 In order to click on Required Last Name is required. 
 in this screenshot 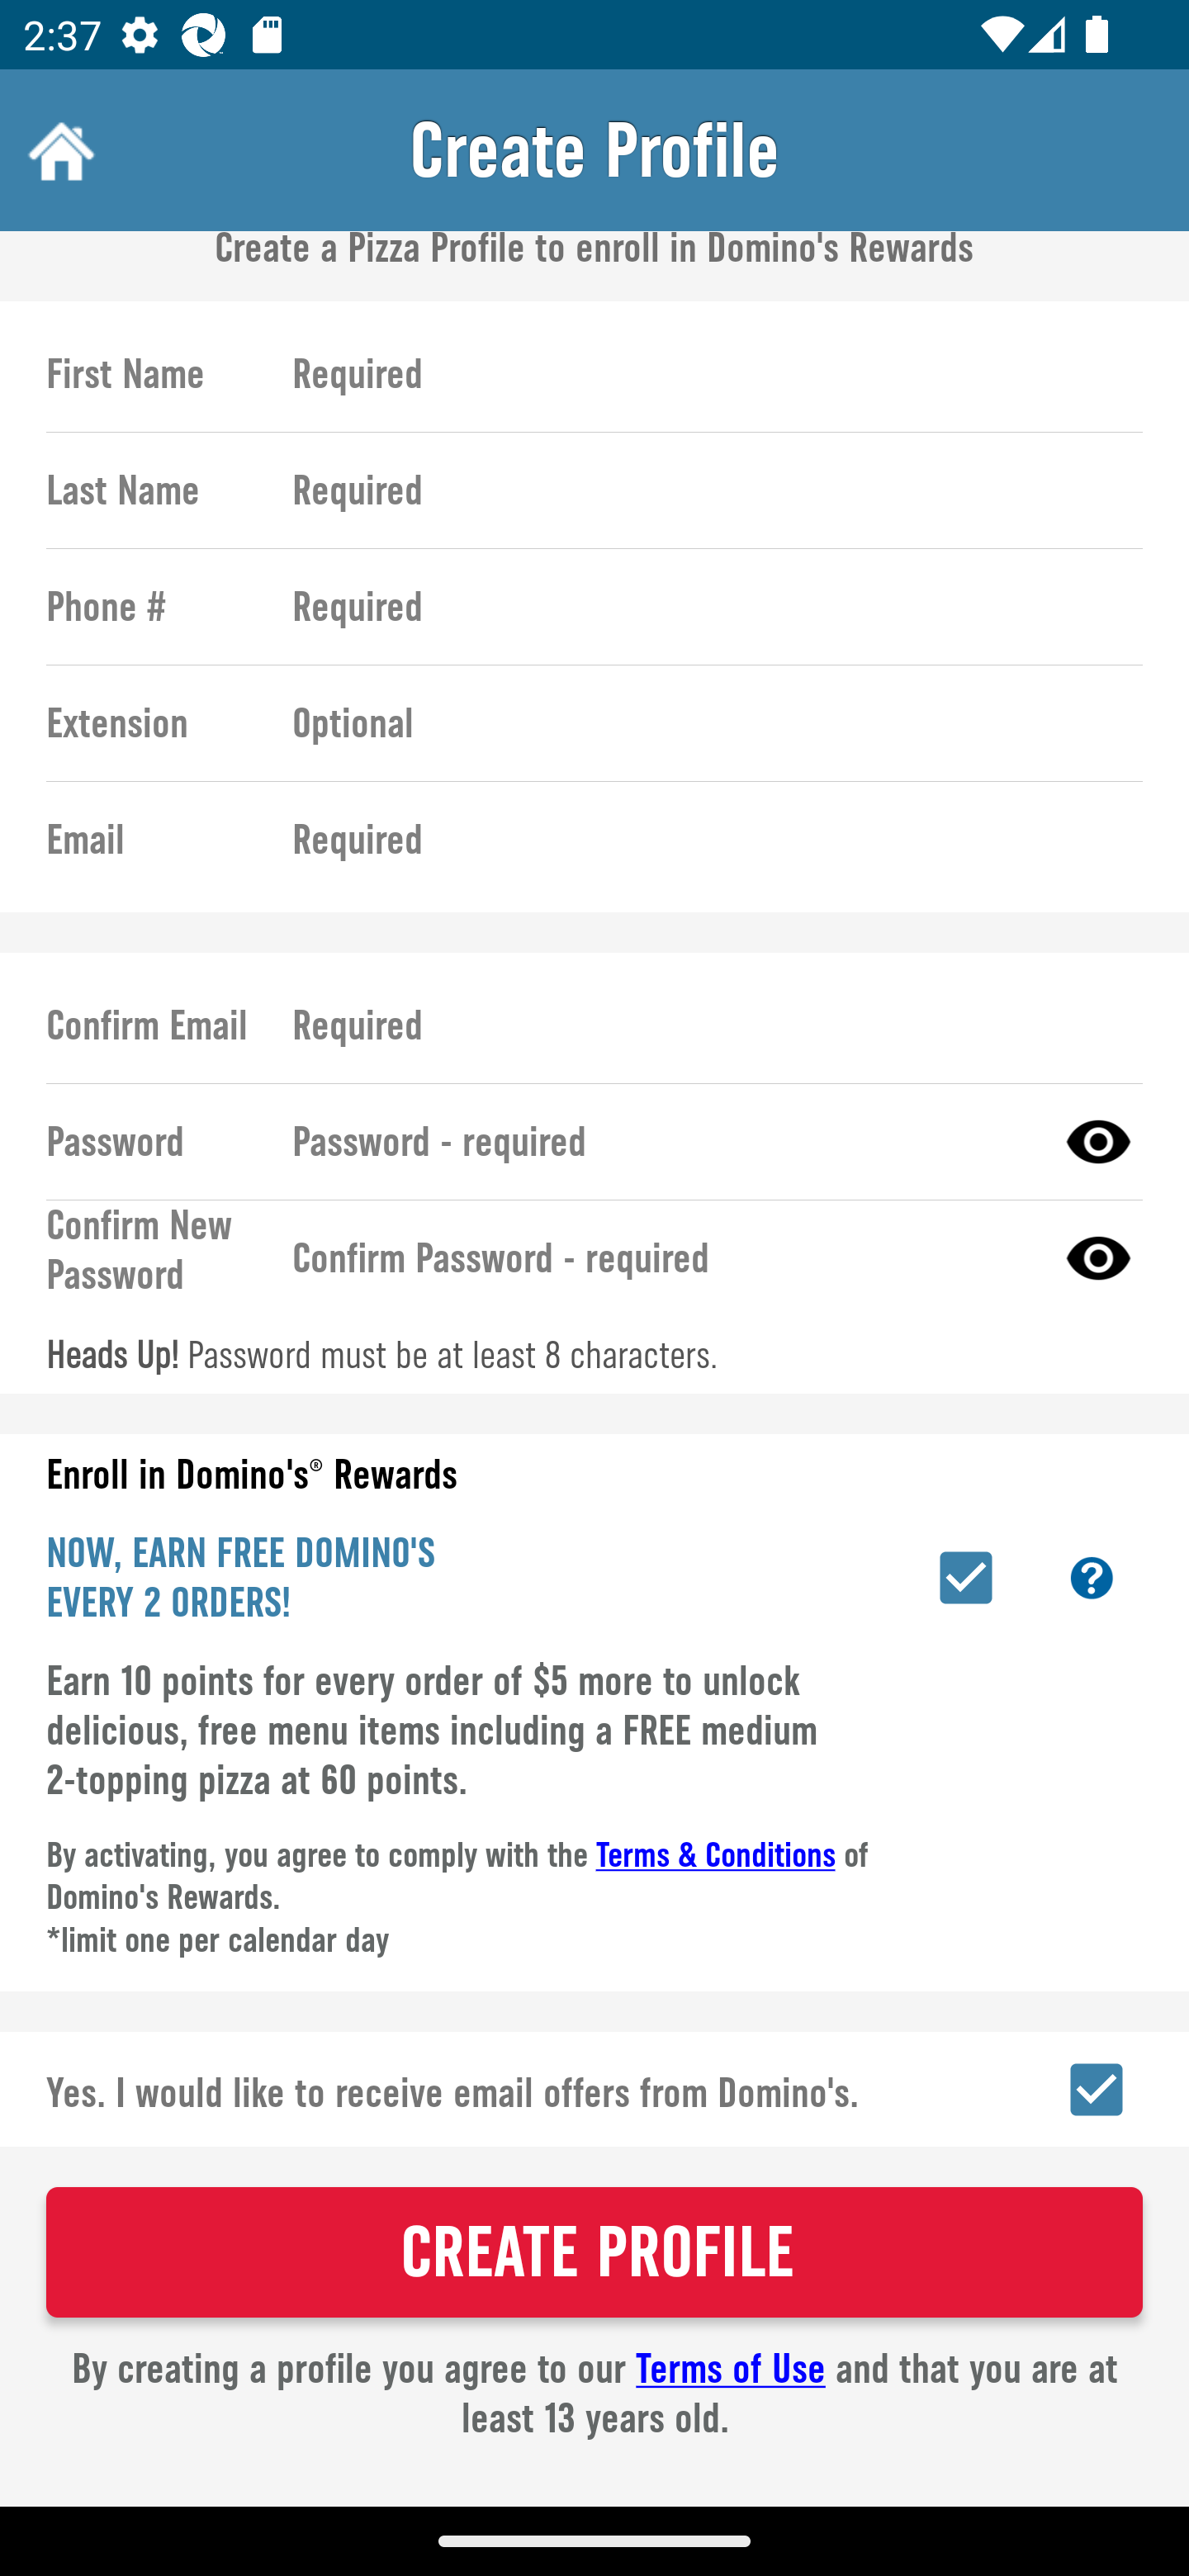, I will do `click(703, 490)`.